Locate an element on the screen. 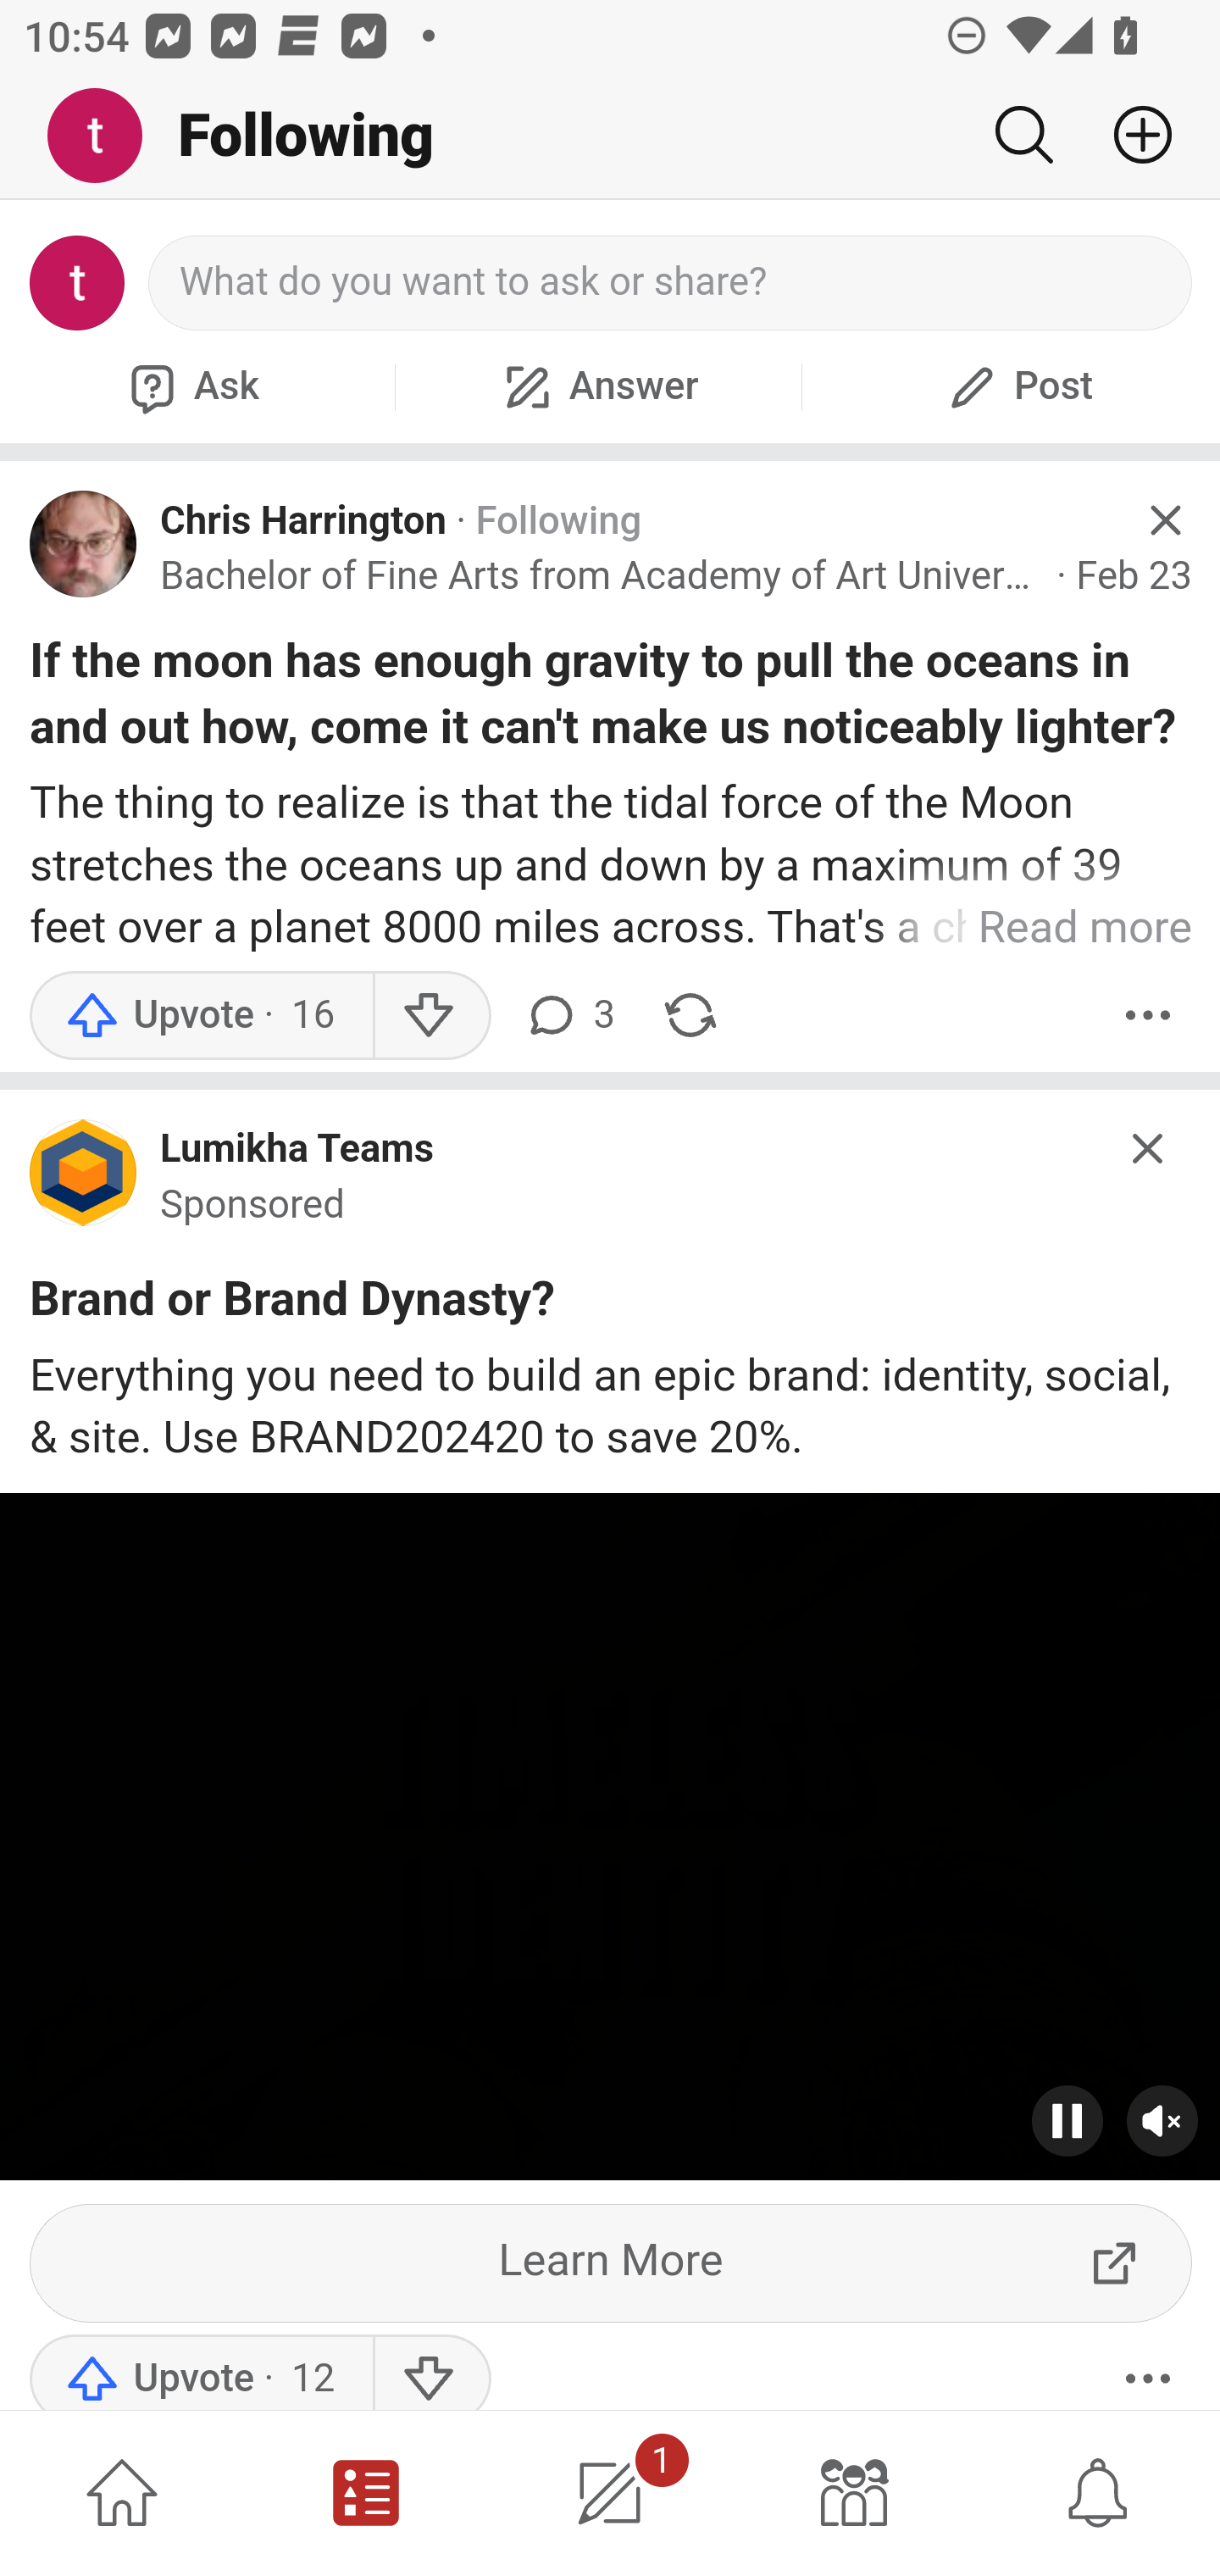 This screenshot has height=2576, width=1220. Lumikha Teams is located at coordinates (297, 1151).